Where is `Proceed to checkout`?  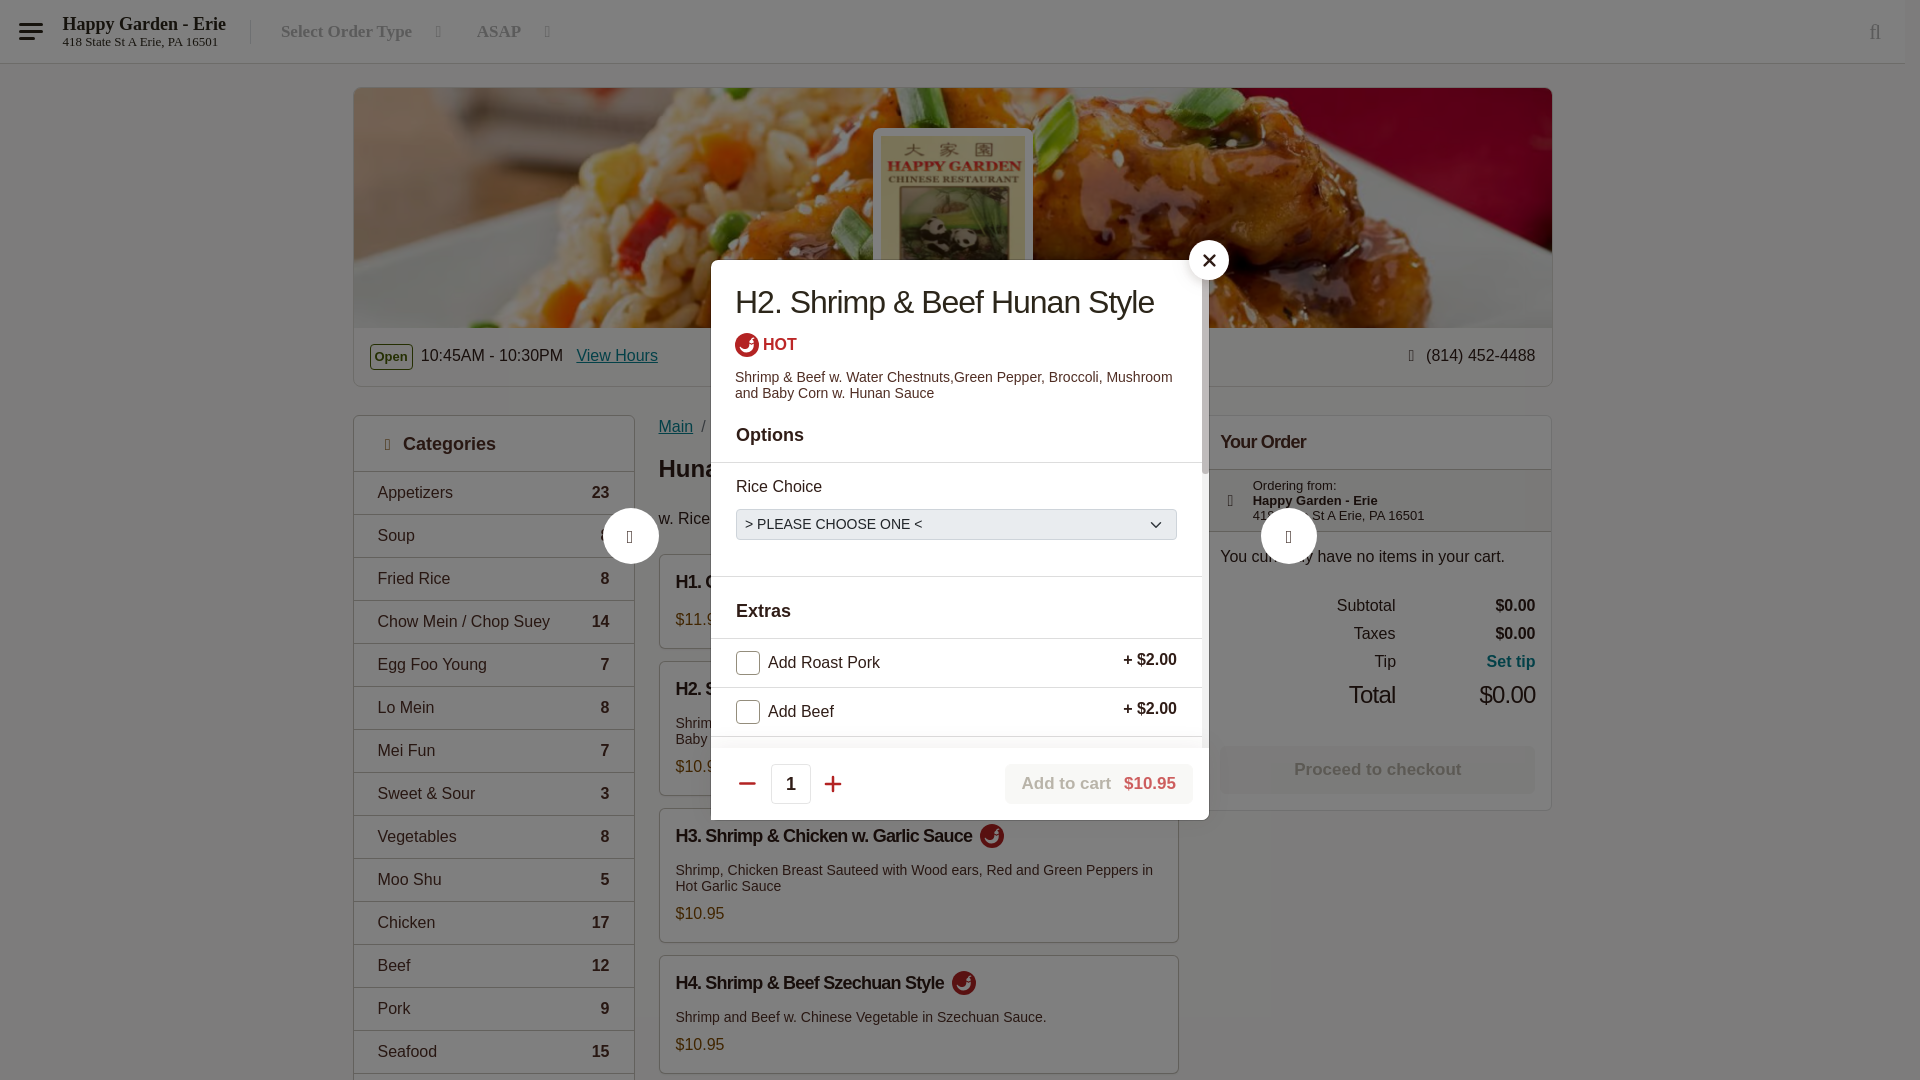 Proceed to checkout is located at coordinates (790, 783).